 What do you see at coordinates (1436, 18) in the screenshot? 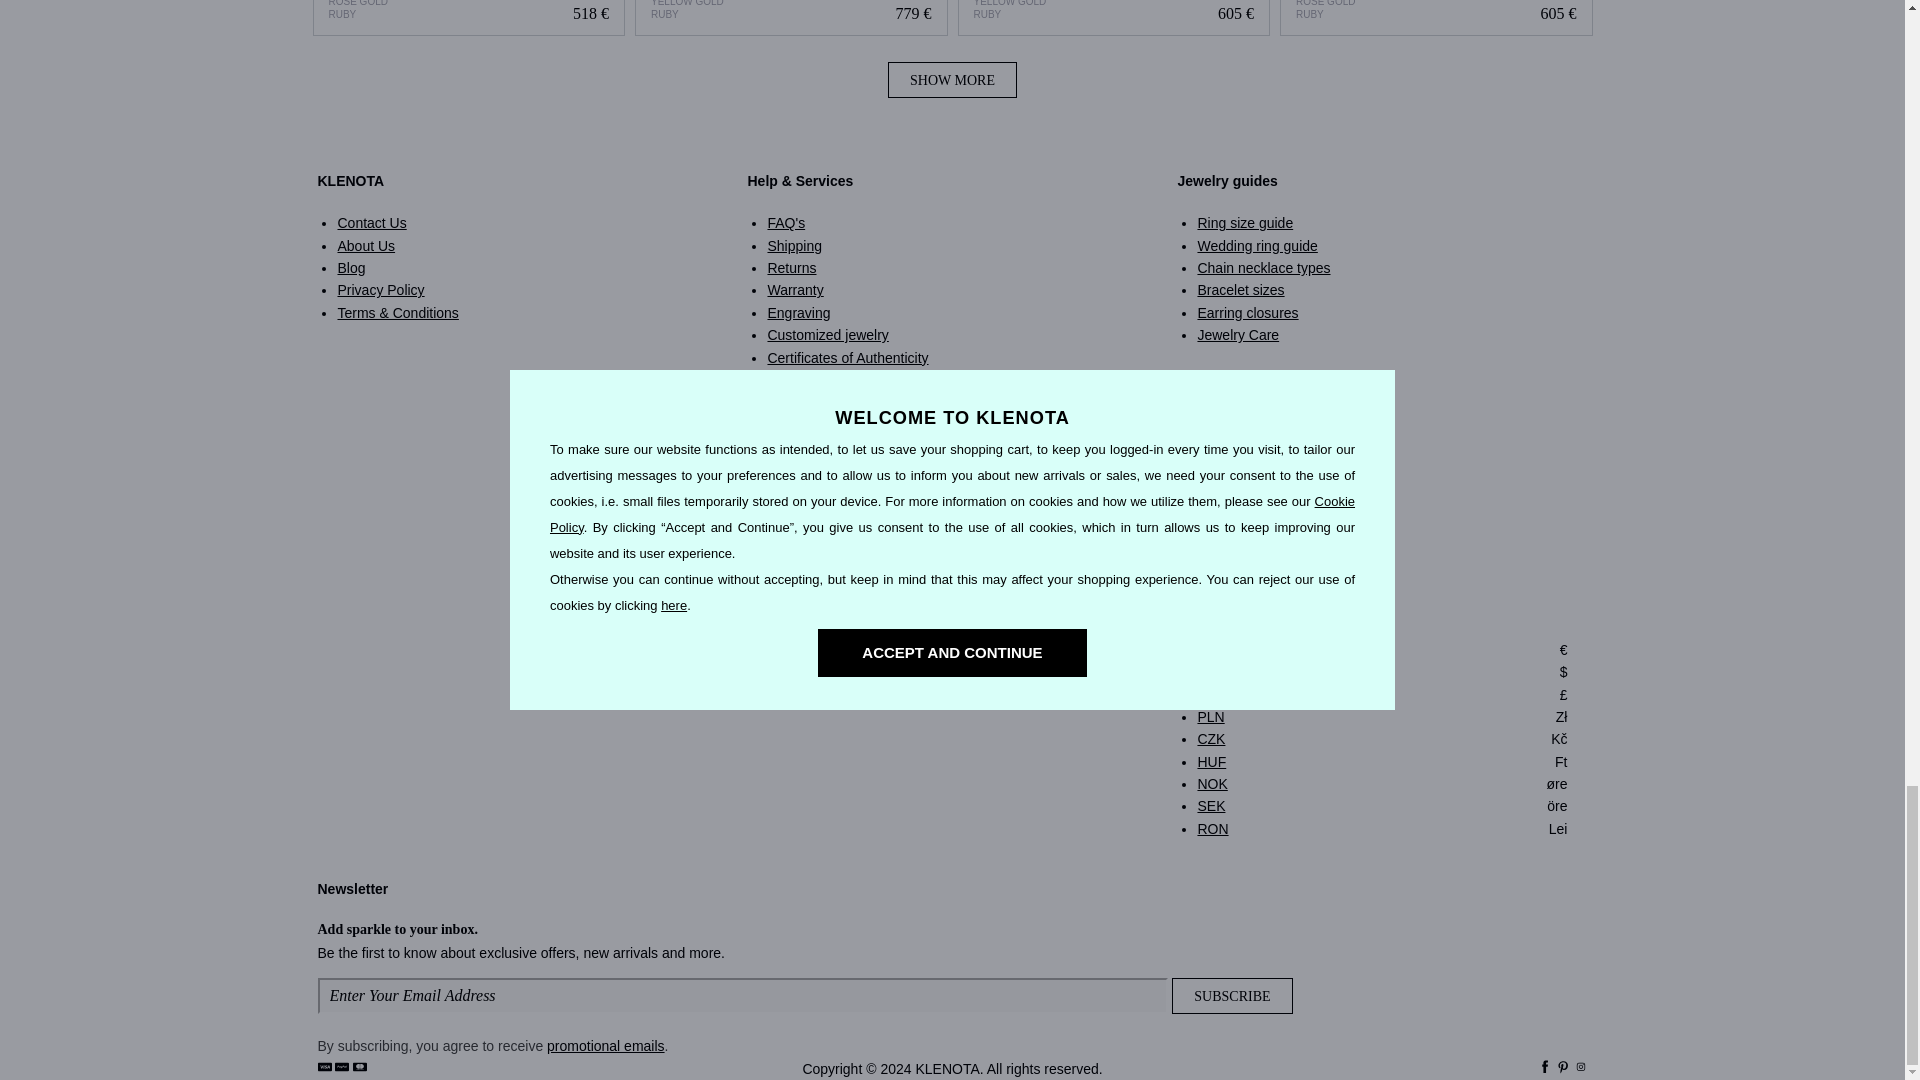
I see `Ruby Ring in Rose Gold` at bounding box center [1436, 18].